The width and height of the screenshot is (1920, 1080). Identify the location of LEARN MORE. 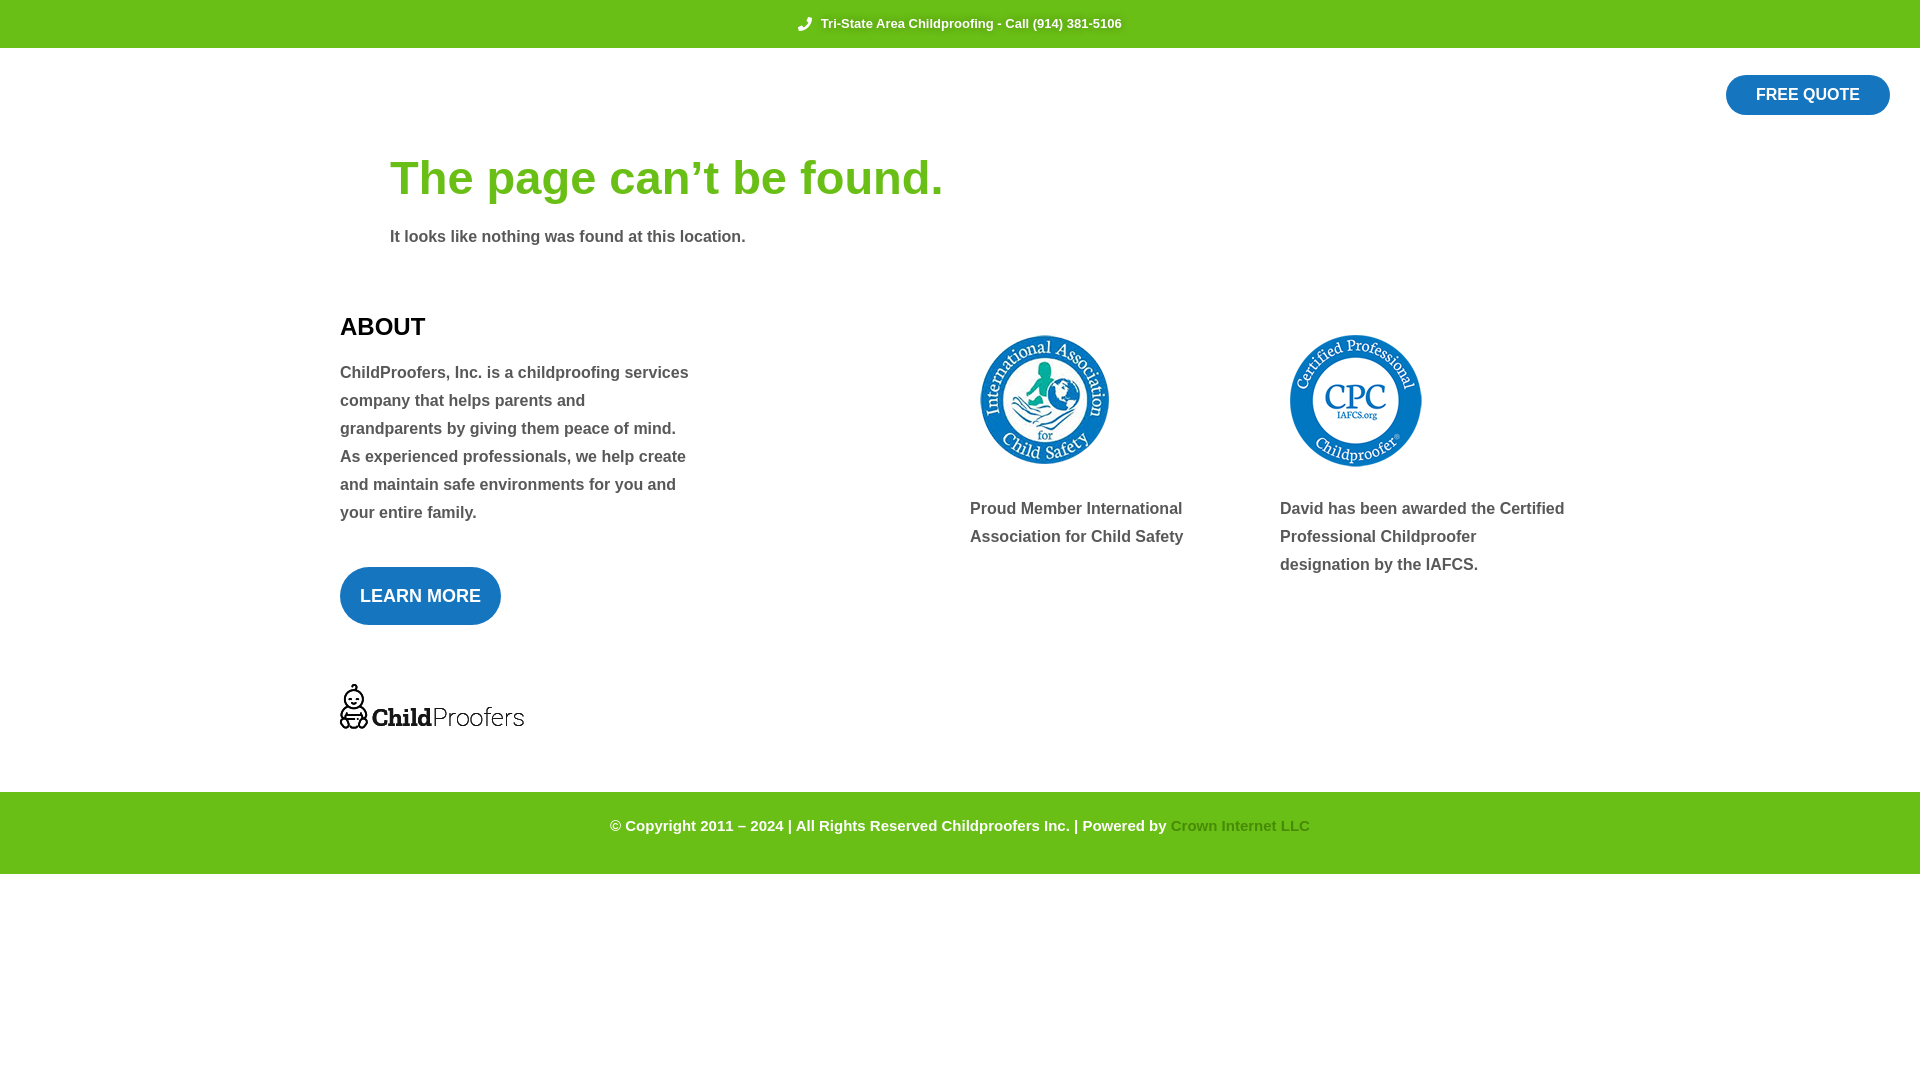
(420, 596).